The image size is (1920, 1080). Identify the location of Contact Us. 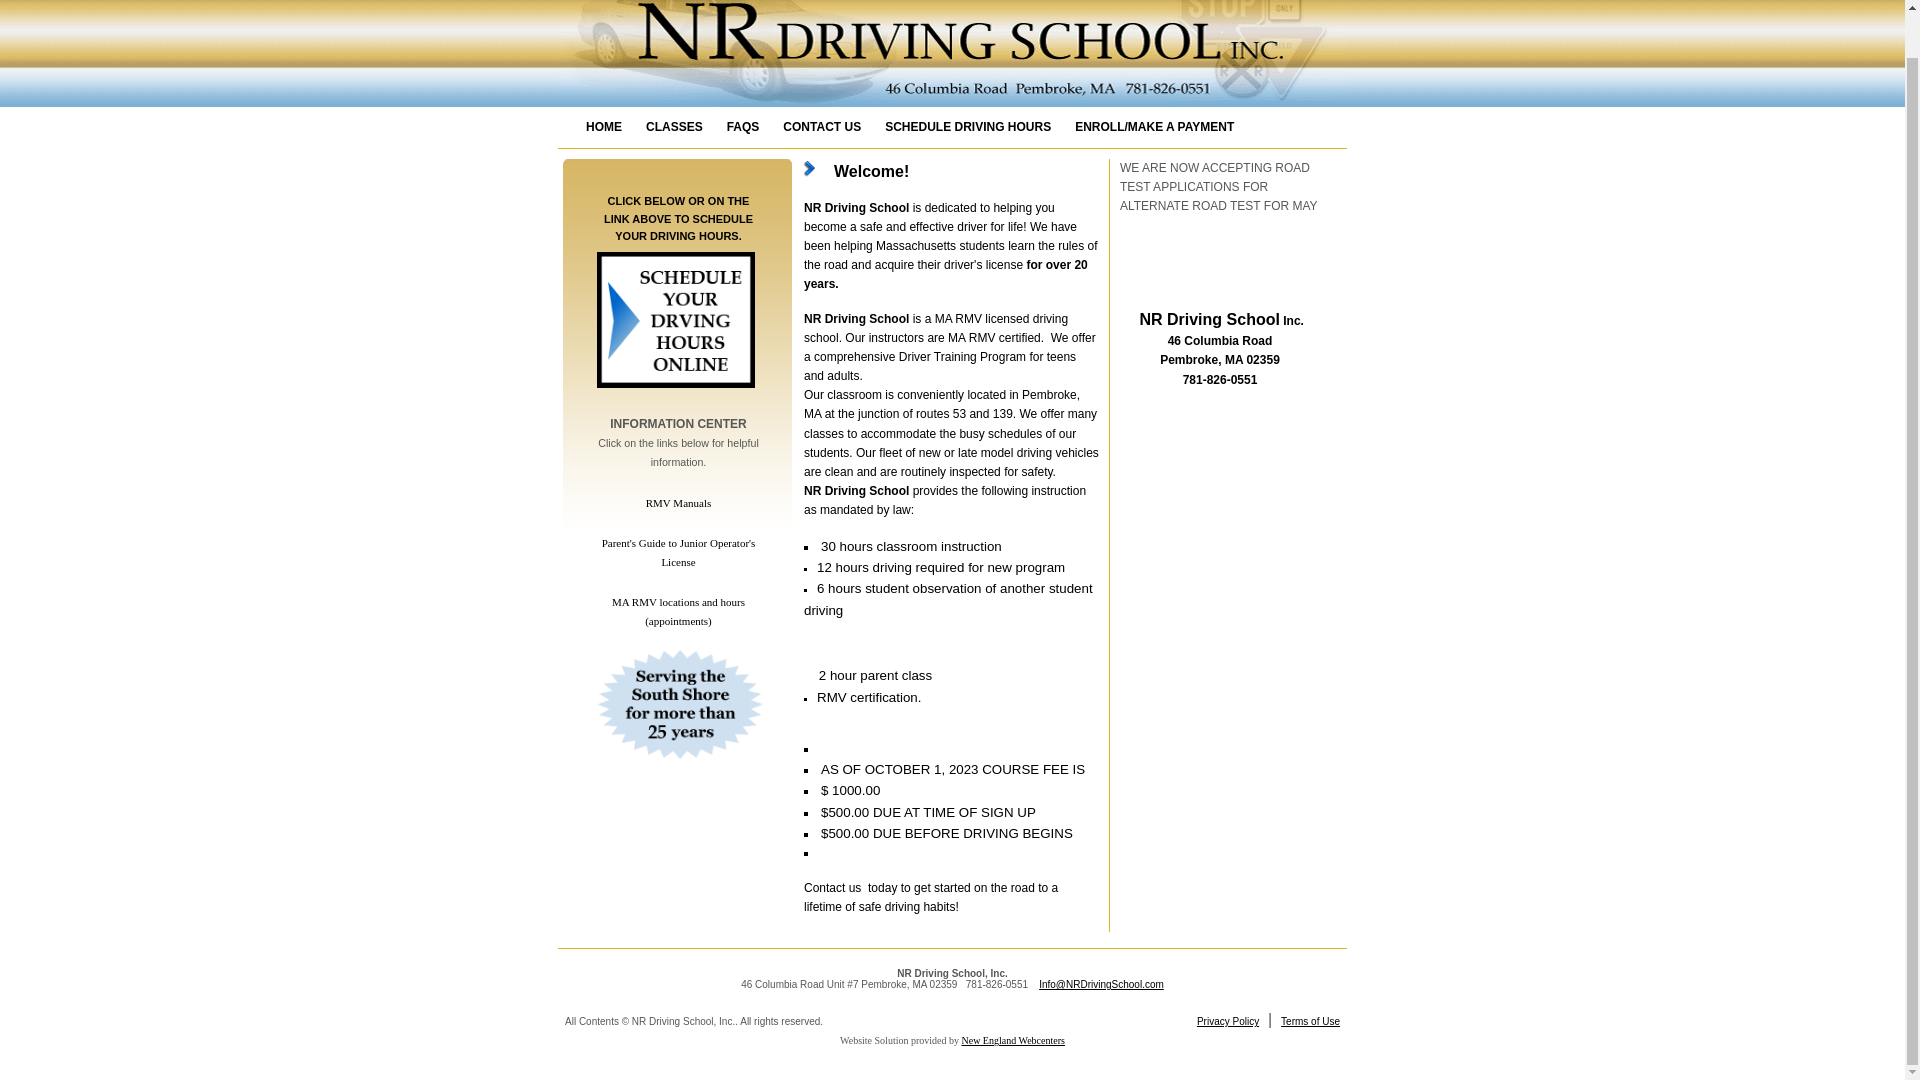
(822, 126).